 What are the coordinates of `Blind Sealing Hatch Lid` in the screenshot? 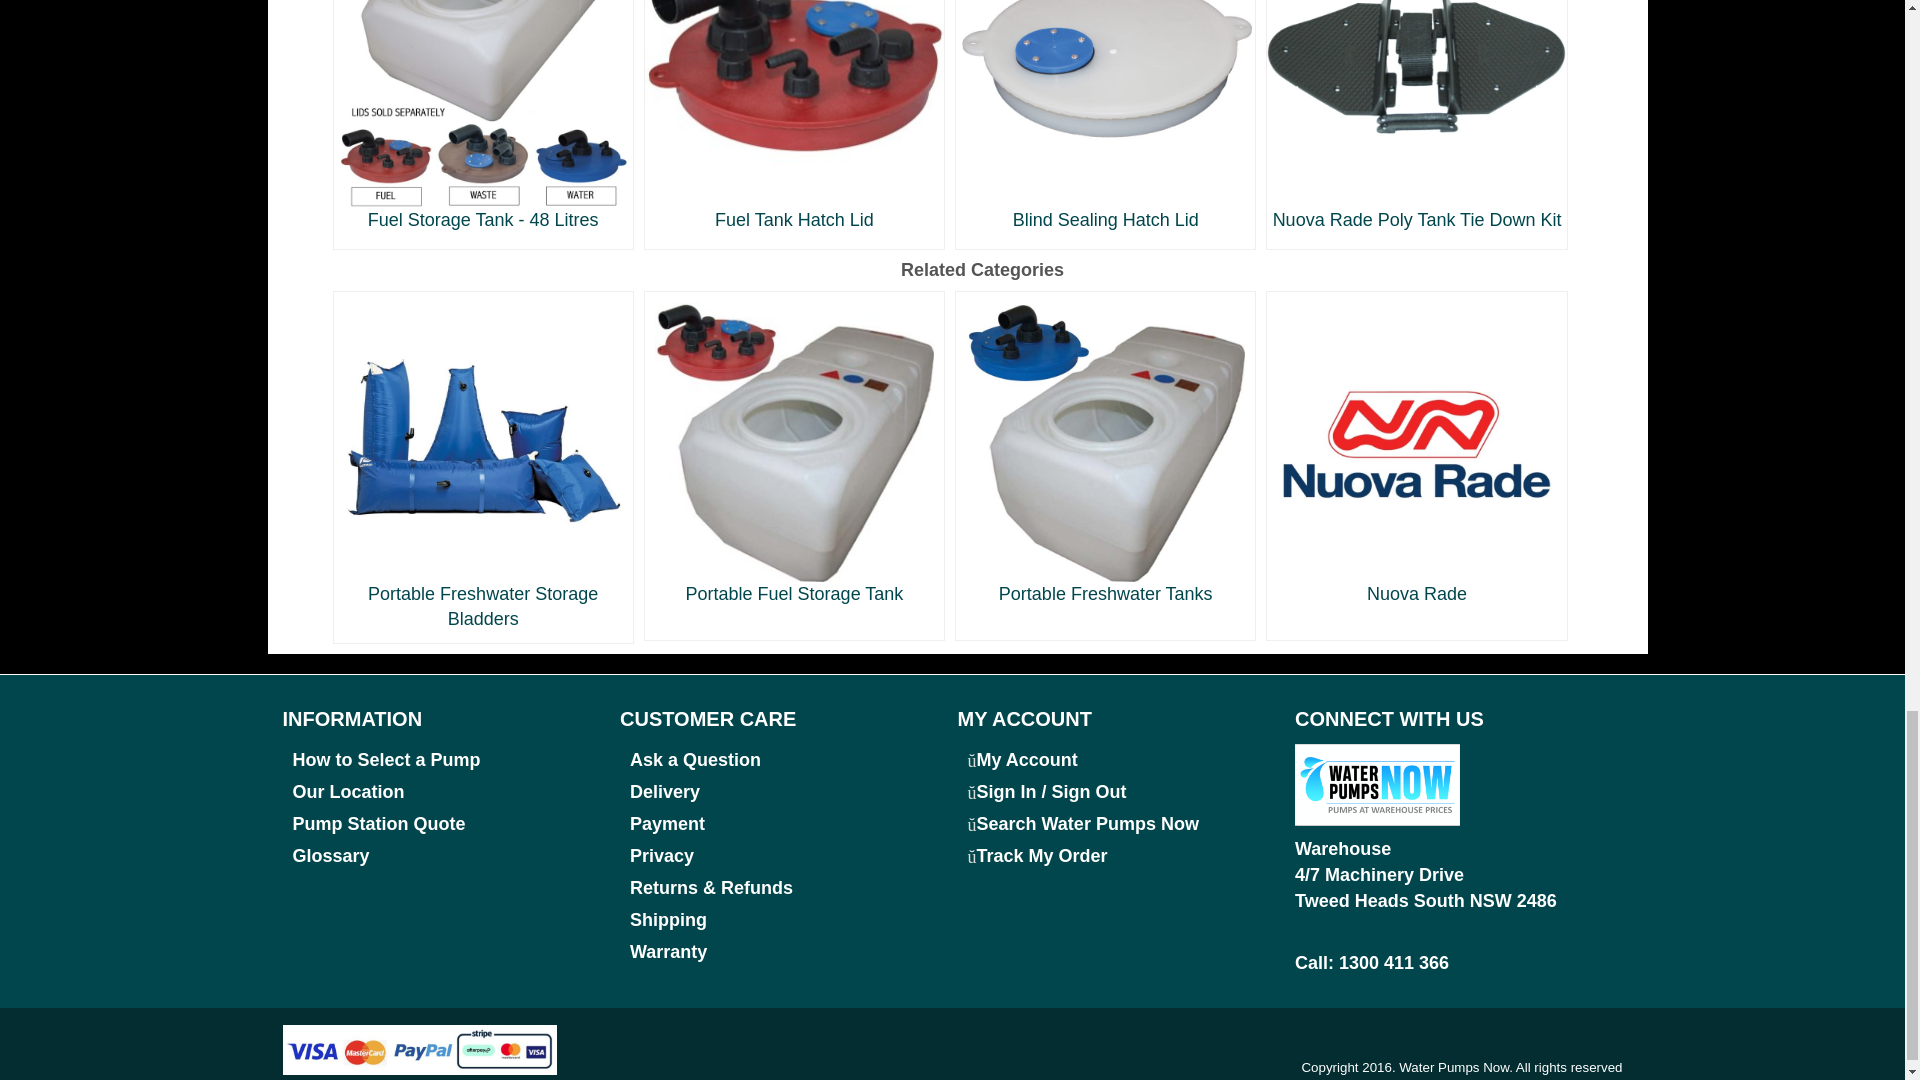 It's located at (1106, 115).